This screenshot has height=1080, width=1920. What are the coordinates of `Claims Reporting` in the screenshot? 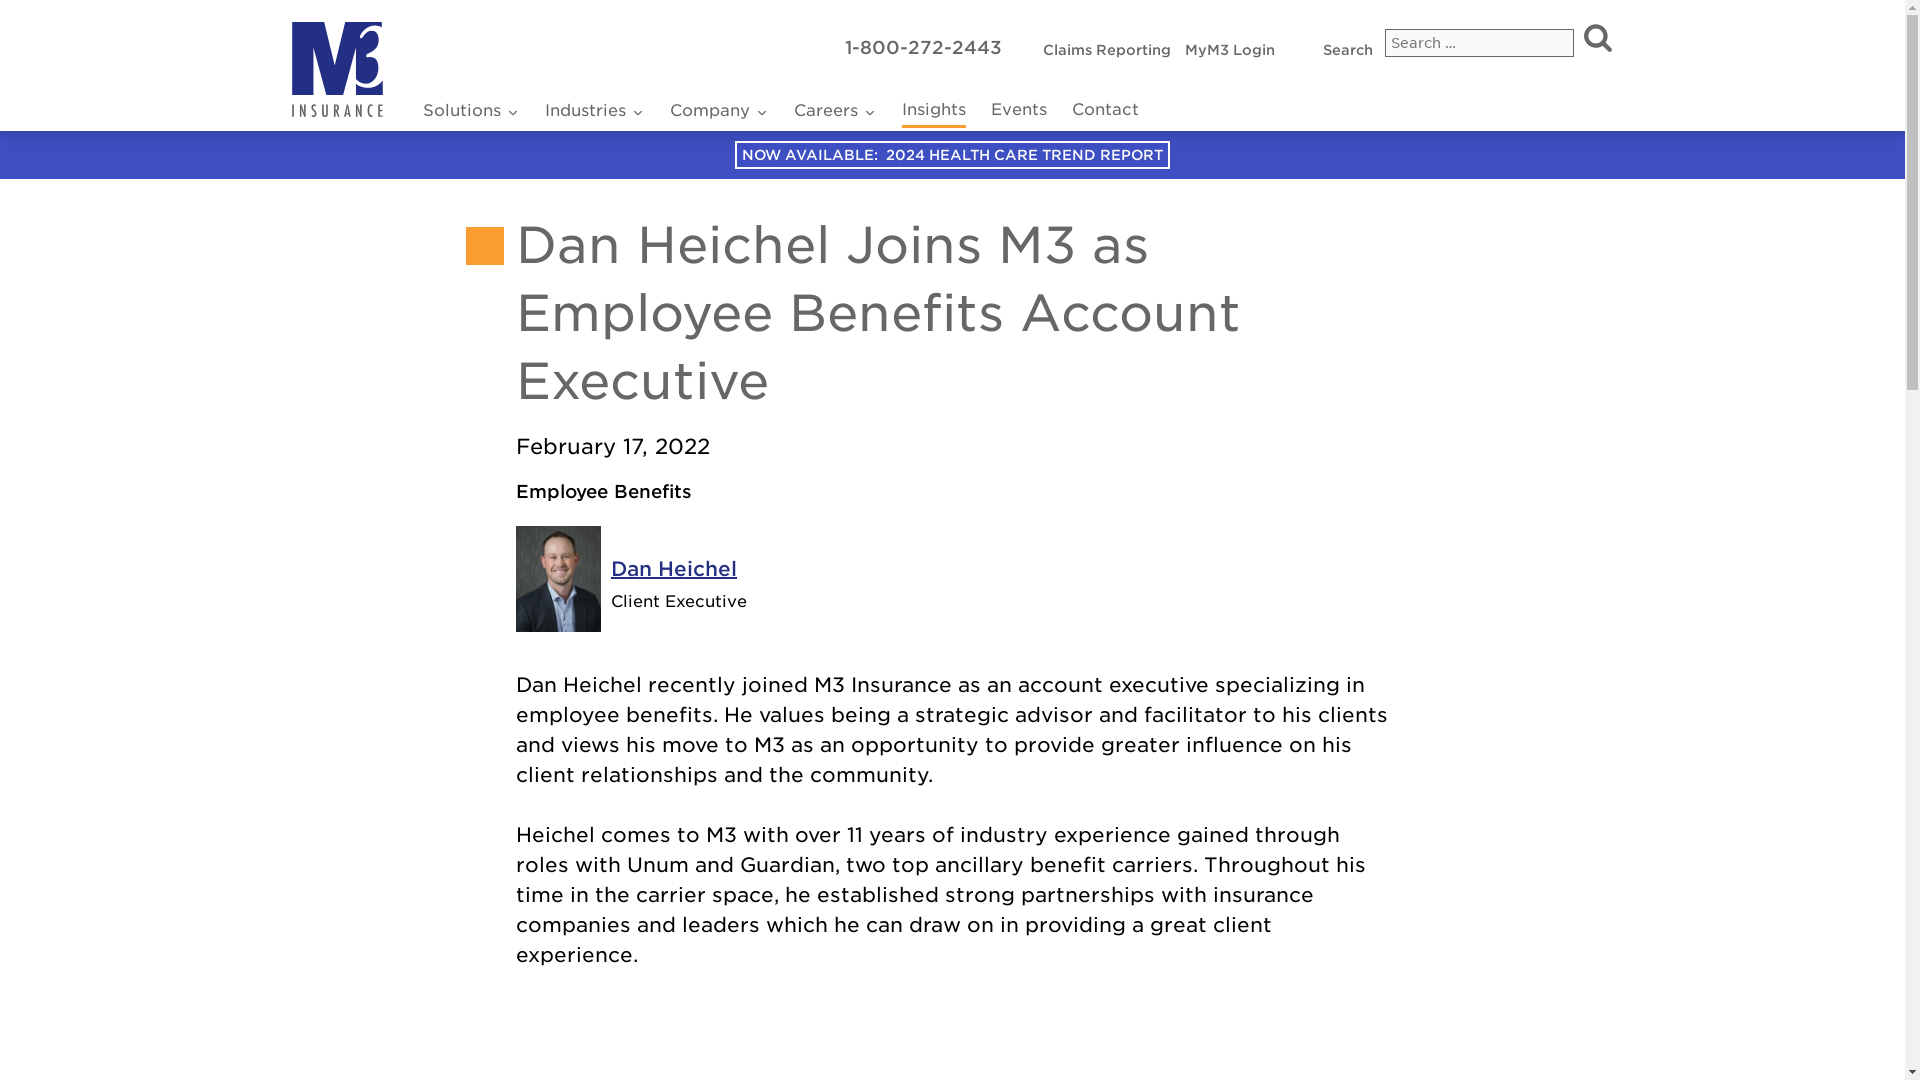 It's located at (720, 112).